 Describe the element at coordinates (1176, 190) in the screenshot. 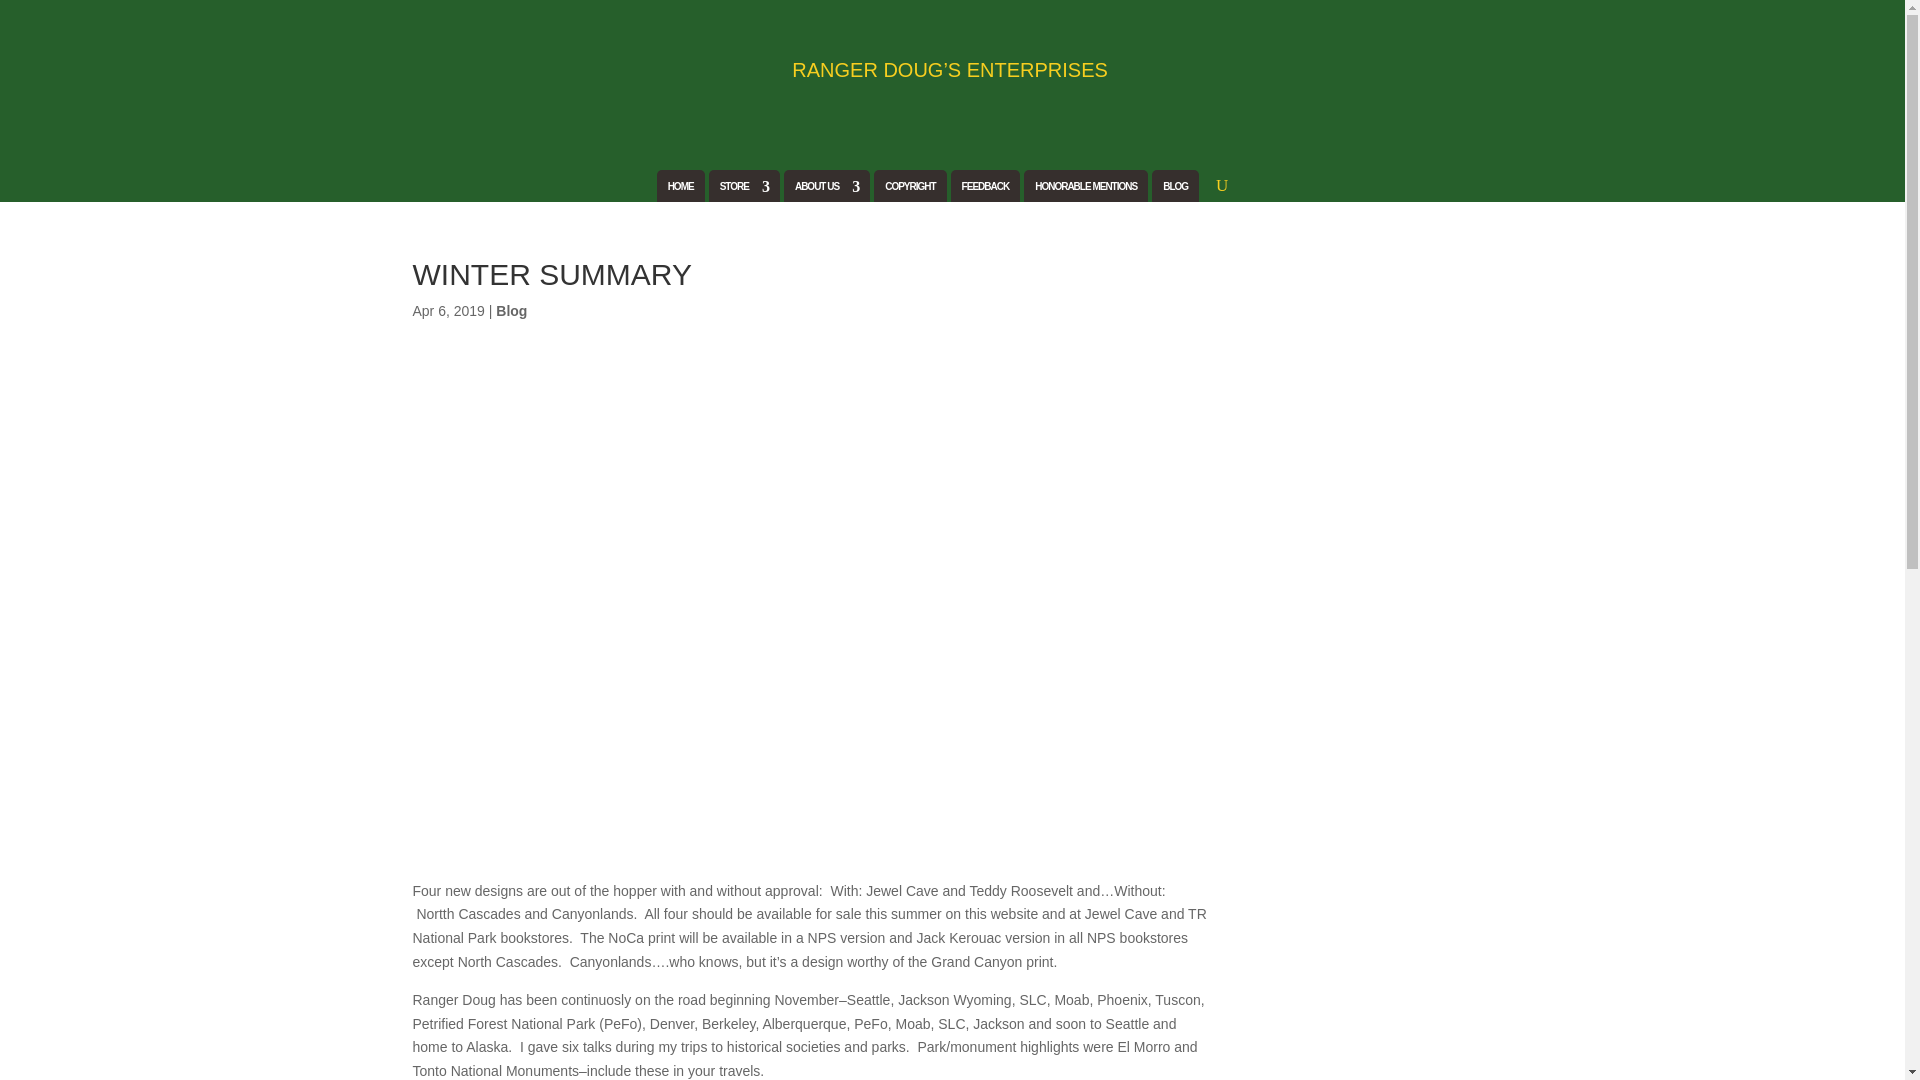

I see `BLOG` at that location.